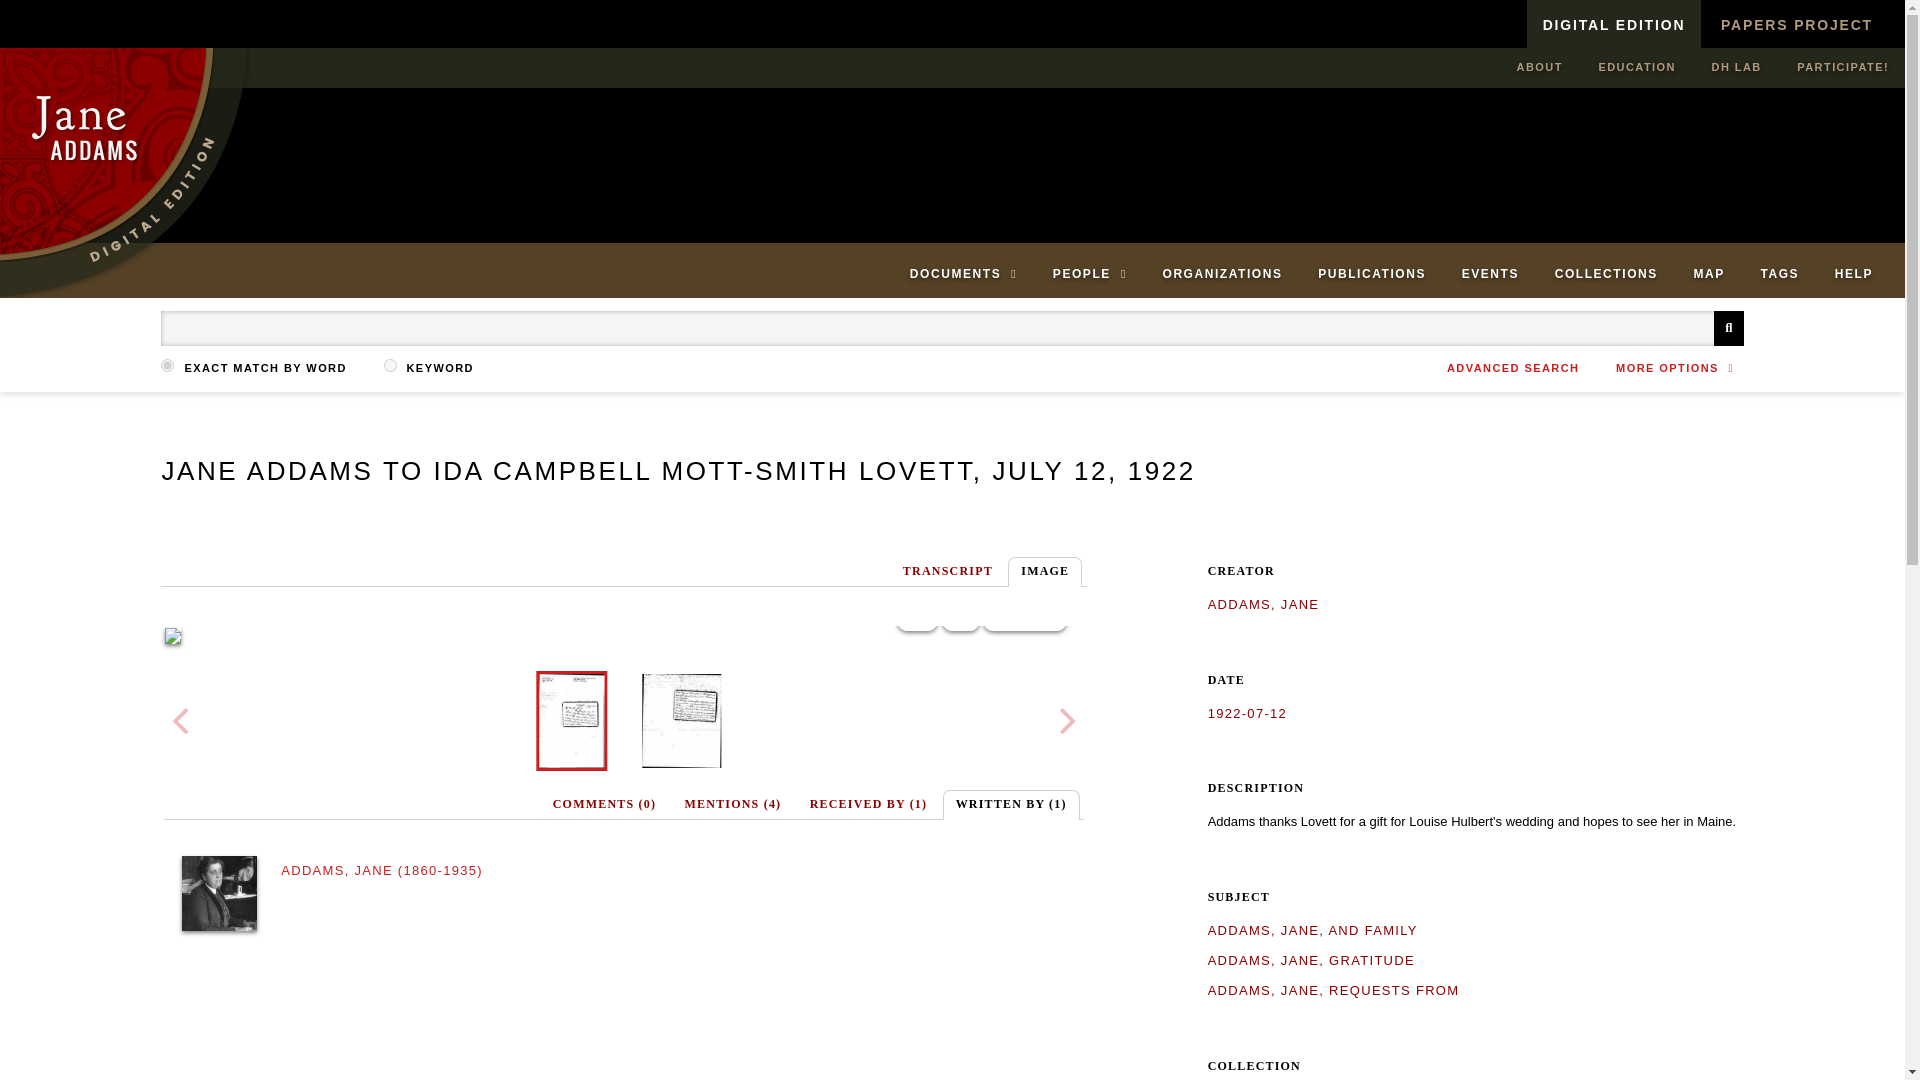 Image resolution: width=1920 pixels, height=1080 pixels. What do you see at coordinates (390, 364) in the screenshot?
I see `keyword` at bounding box center [390, 364].